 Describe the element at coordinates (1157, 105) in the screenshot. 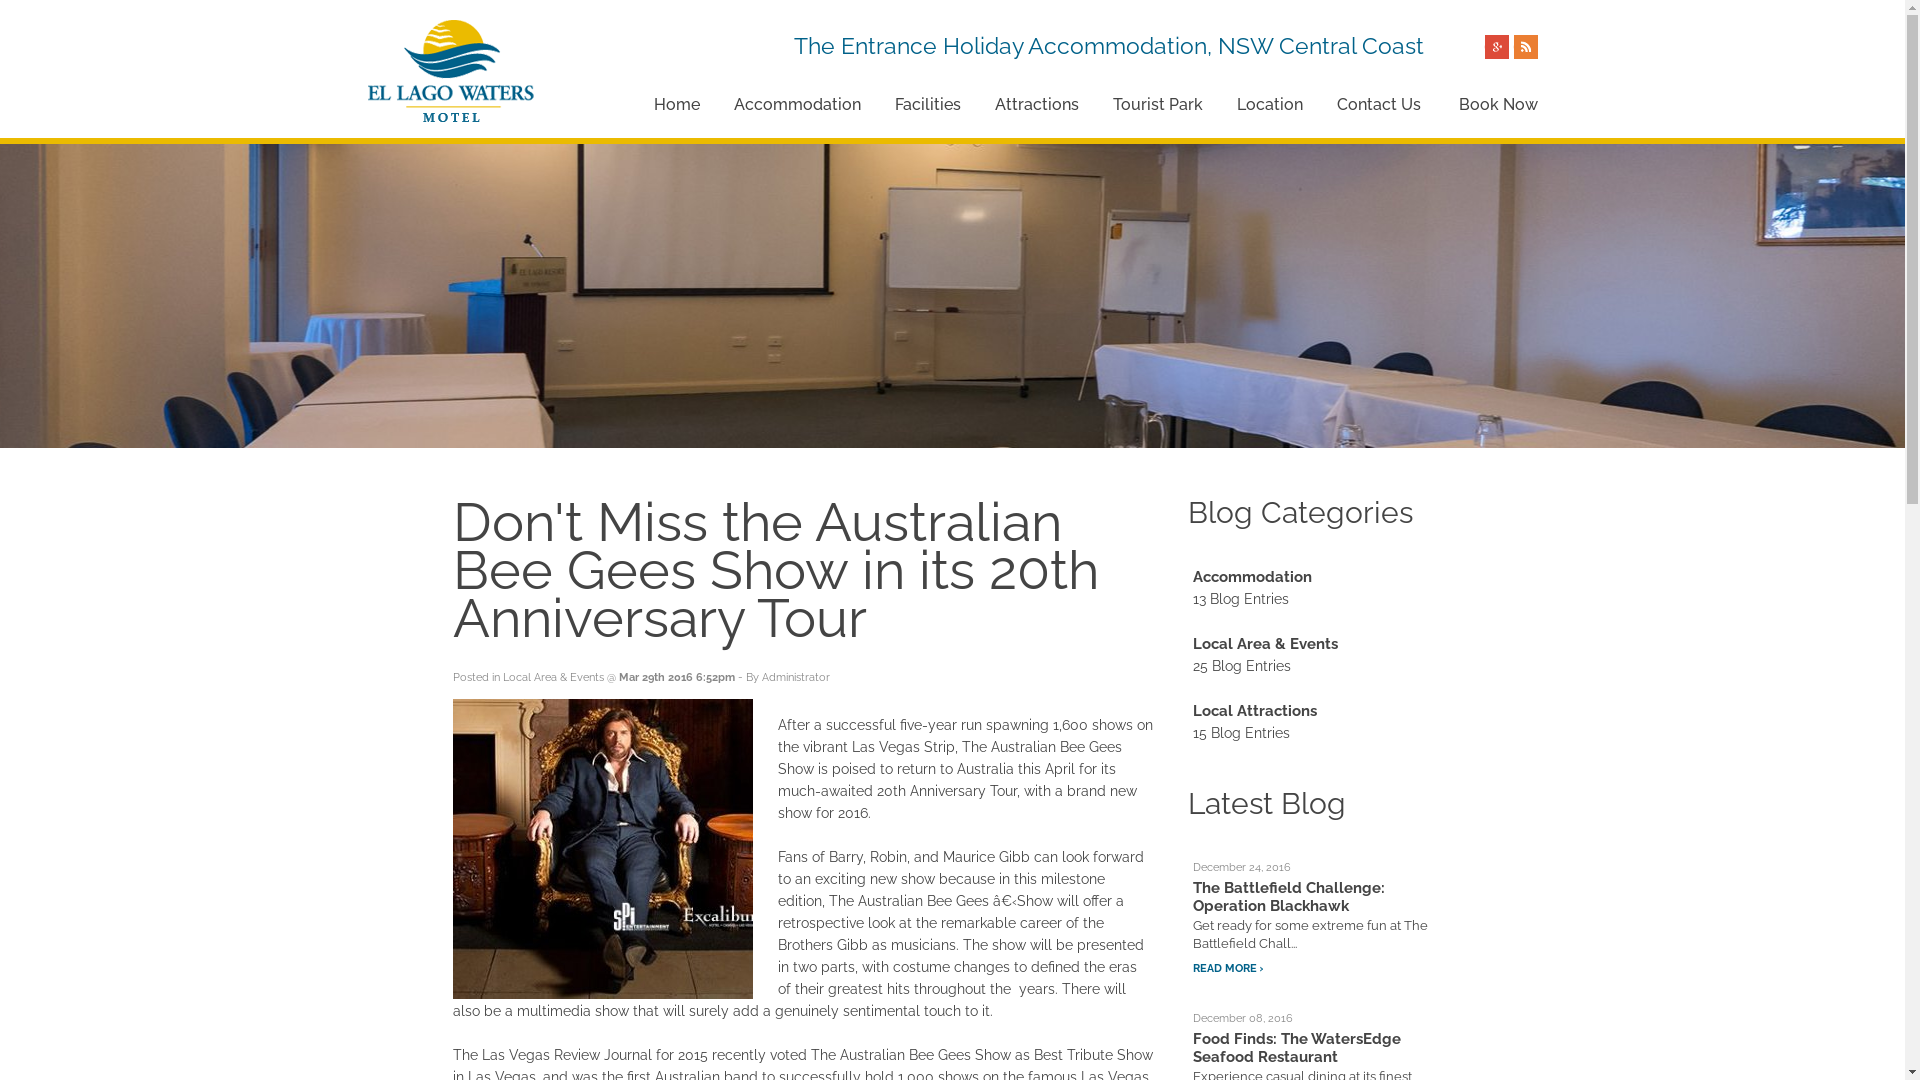

I see `Tourist Park` at that location.